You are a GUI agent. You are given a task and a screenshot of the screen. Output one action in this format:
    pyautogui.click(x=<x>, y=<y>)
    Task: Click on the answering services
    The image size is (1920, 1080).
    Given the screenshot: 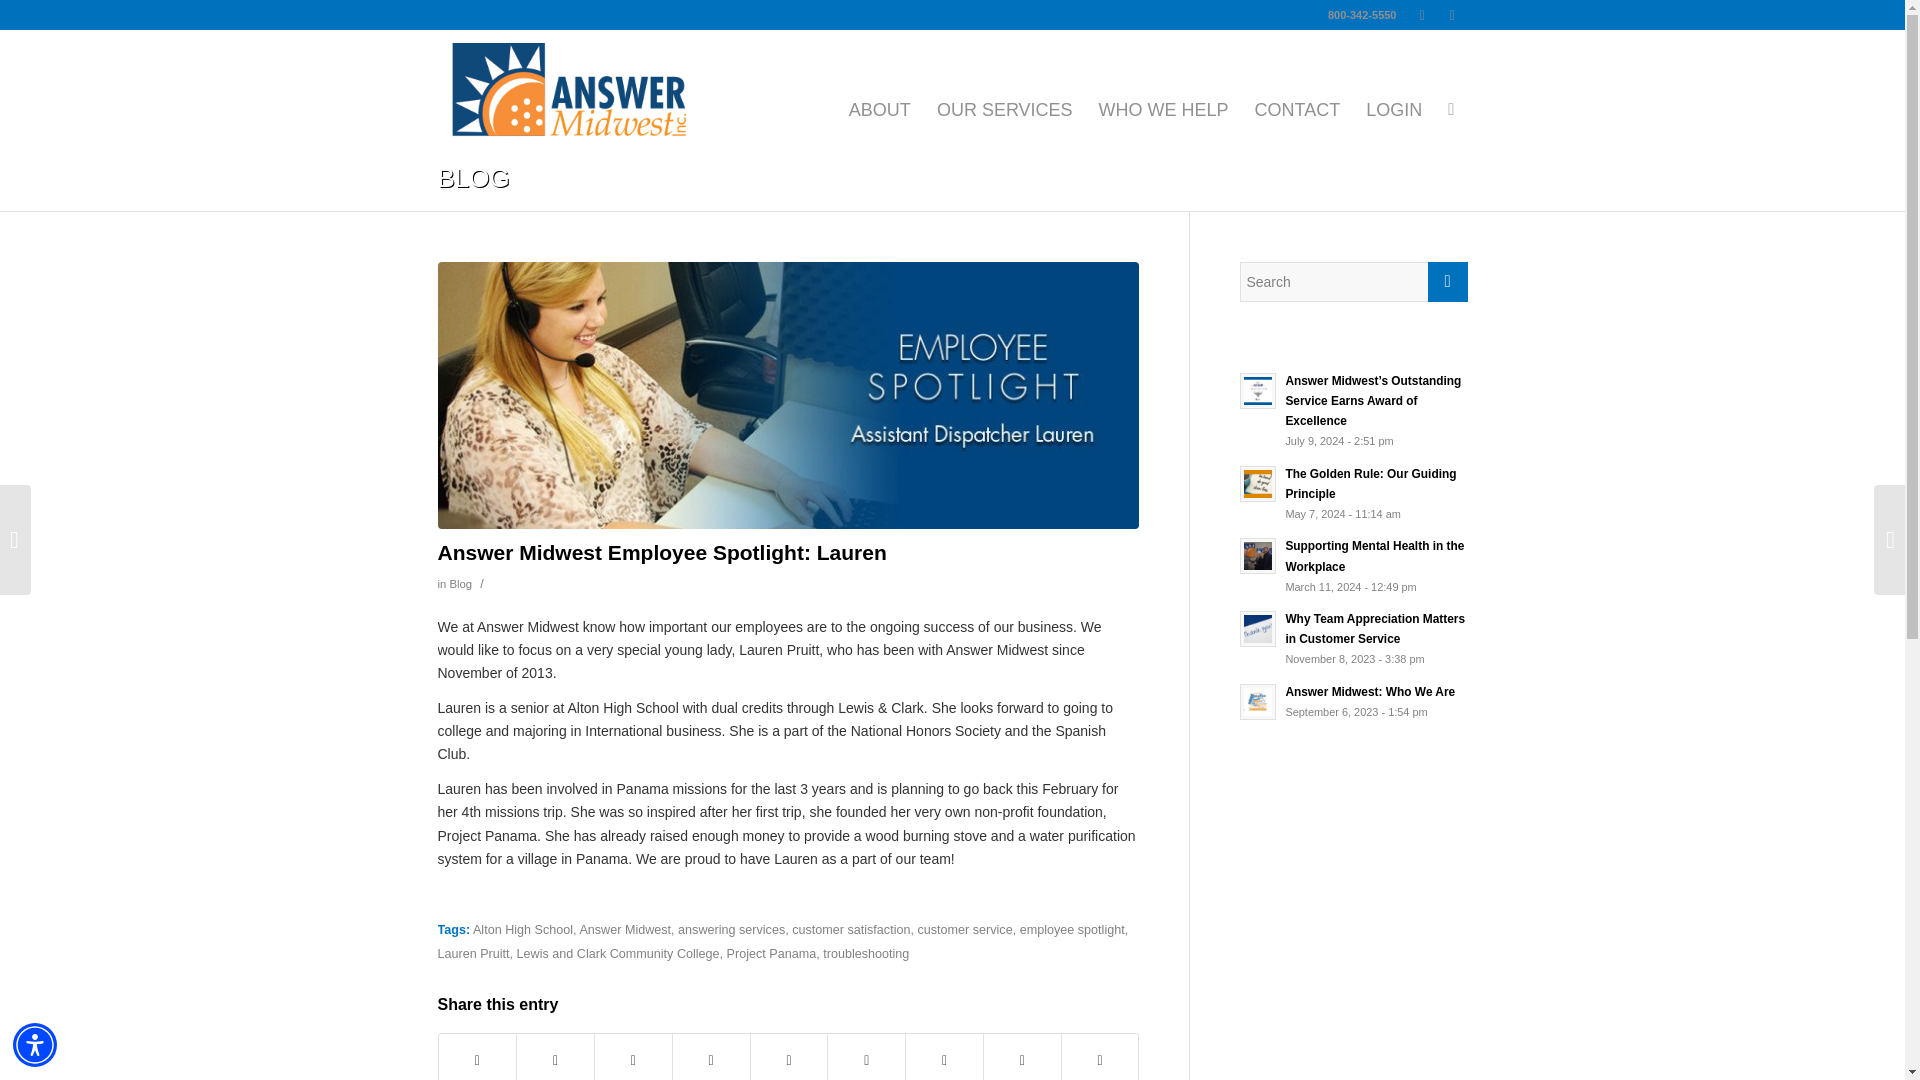 What is the action you would take?
    pyautogui.click(x=731, y=930)
    